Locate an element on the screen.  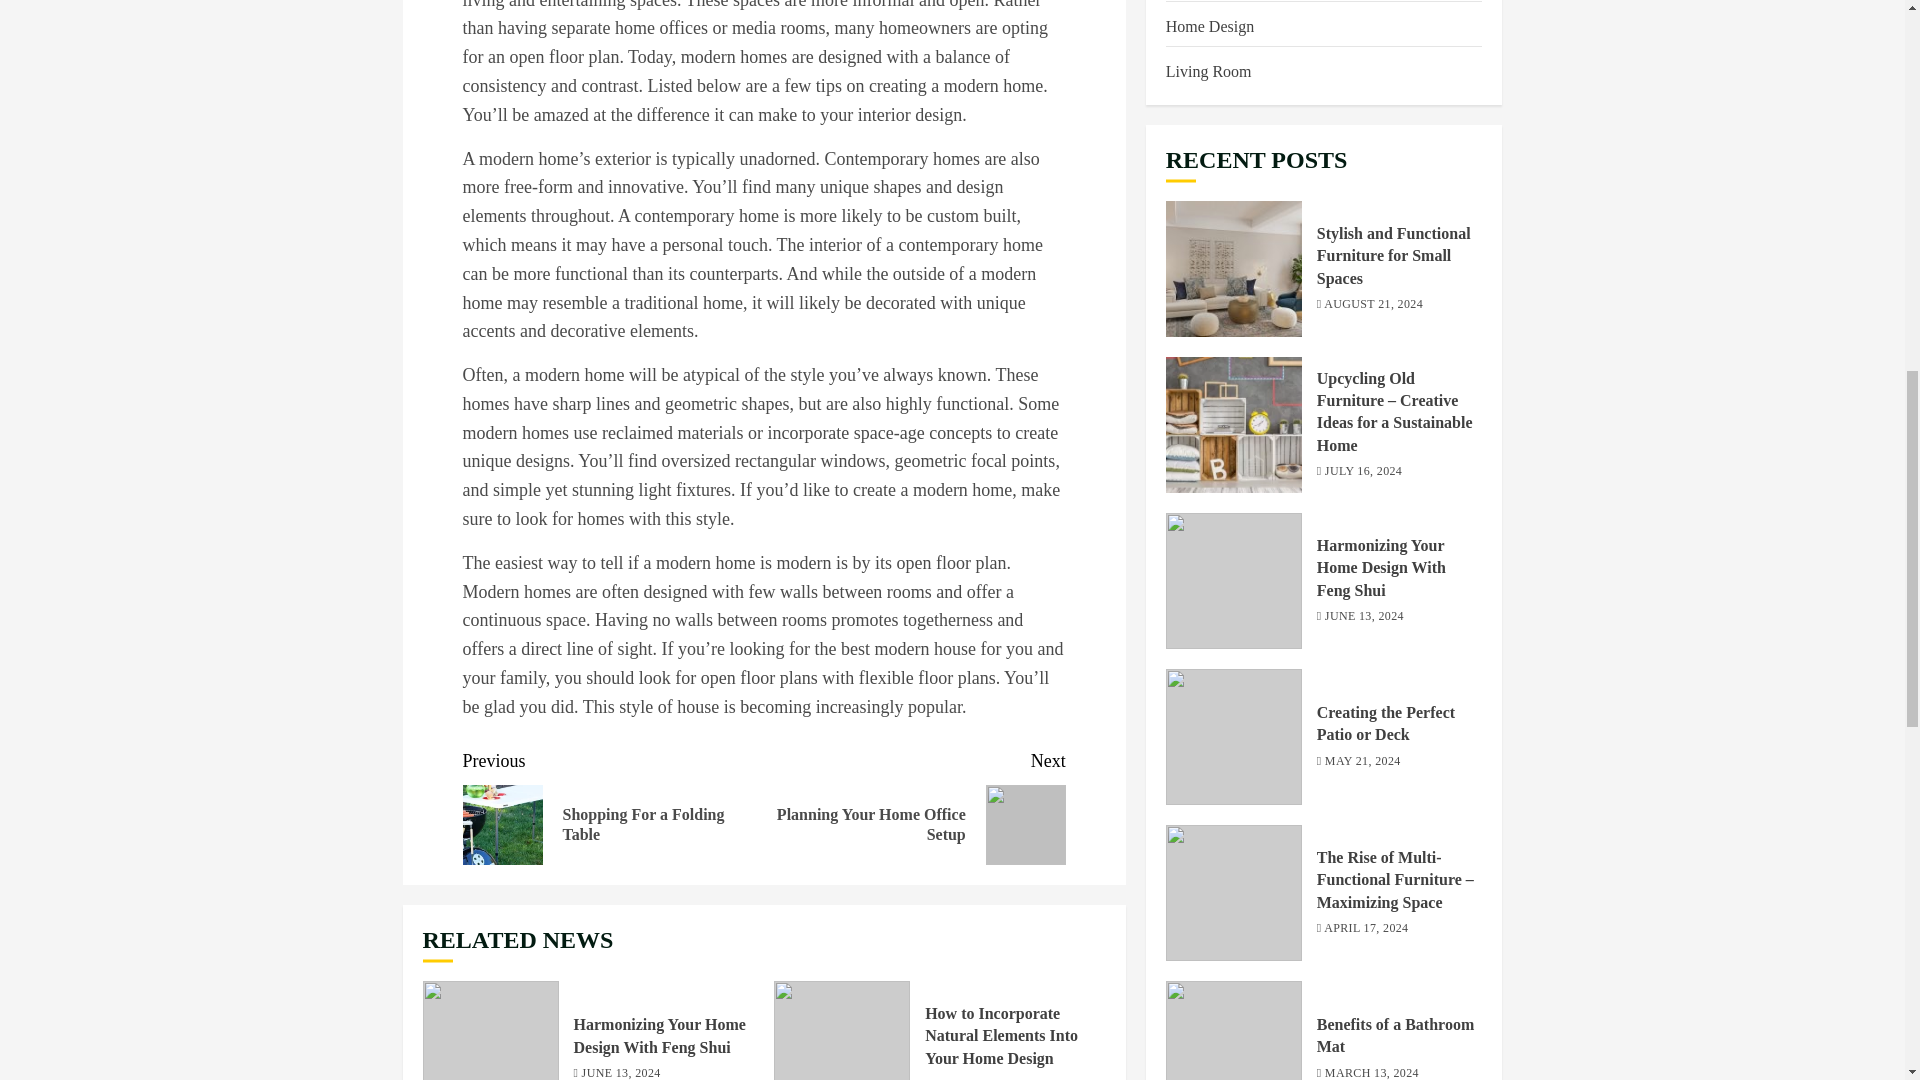
Harmonizing Your Home Design With Feng Shui is located at coordinates (490, 1030).